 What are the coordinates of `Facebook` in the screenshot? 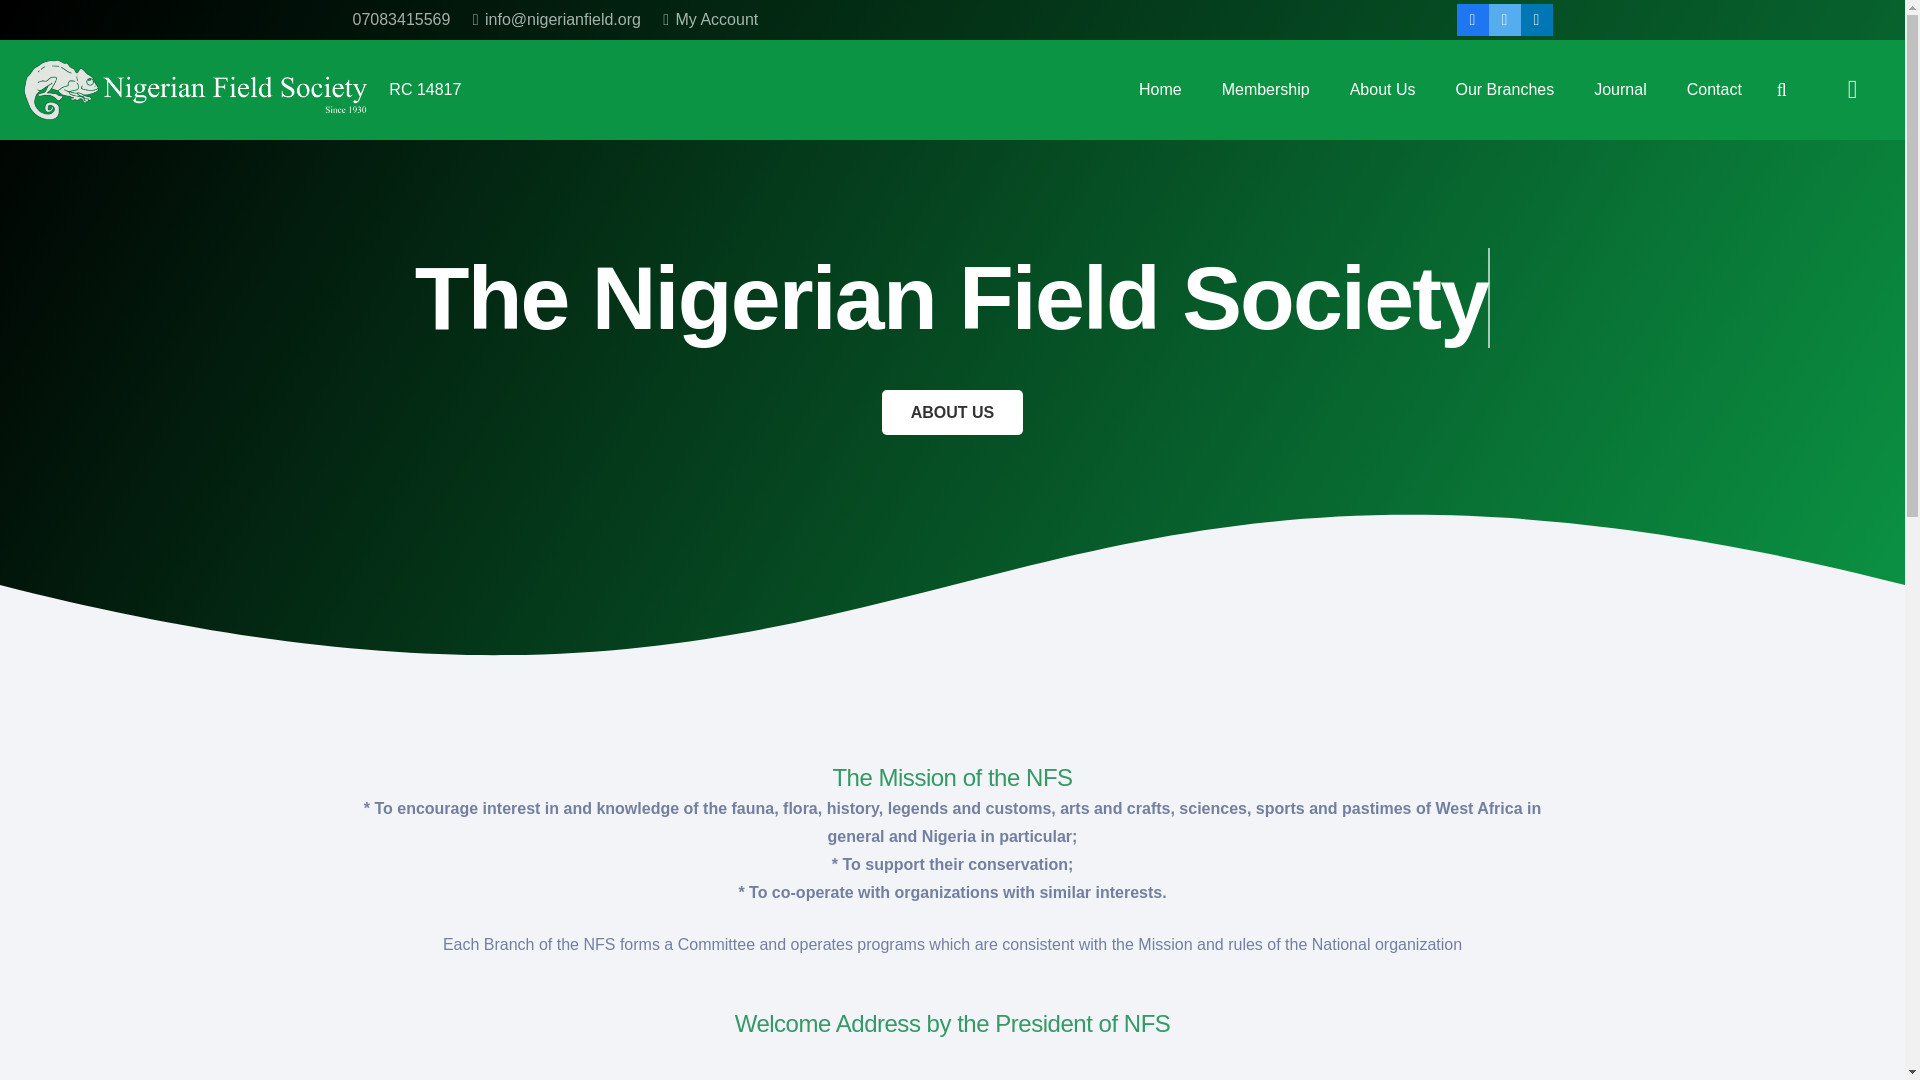 It's located at (799, 844).